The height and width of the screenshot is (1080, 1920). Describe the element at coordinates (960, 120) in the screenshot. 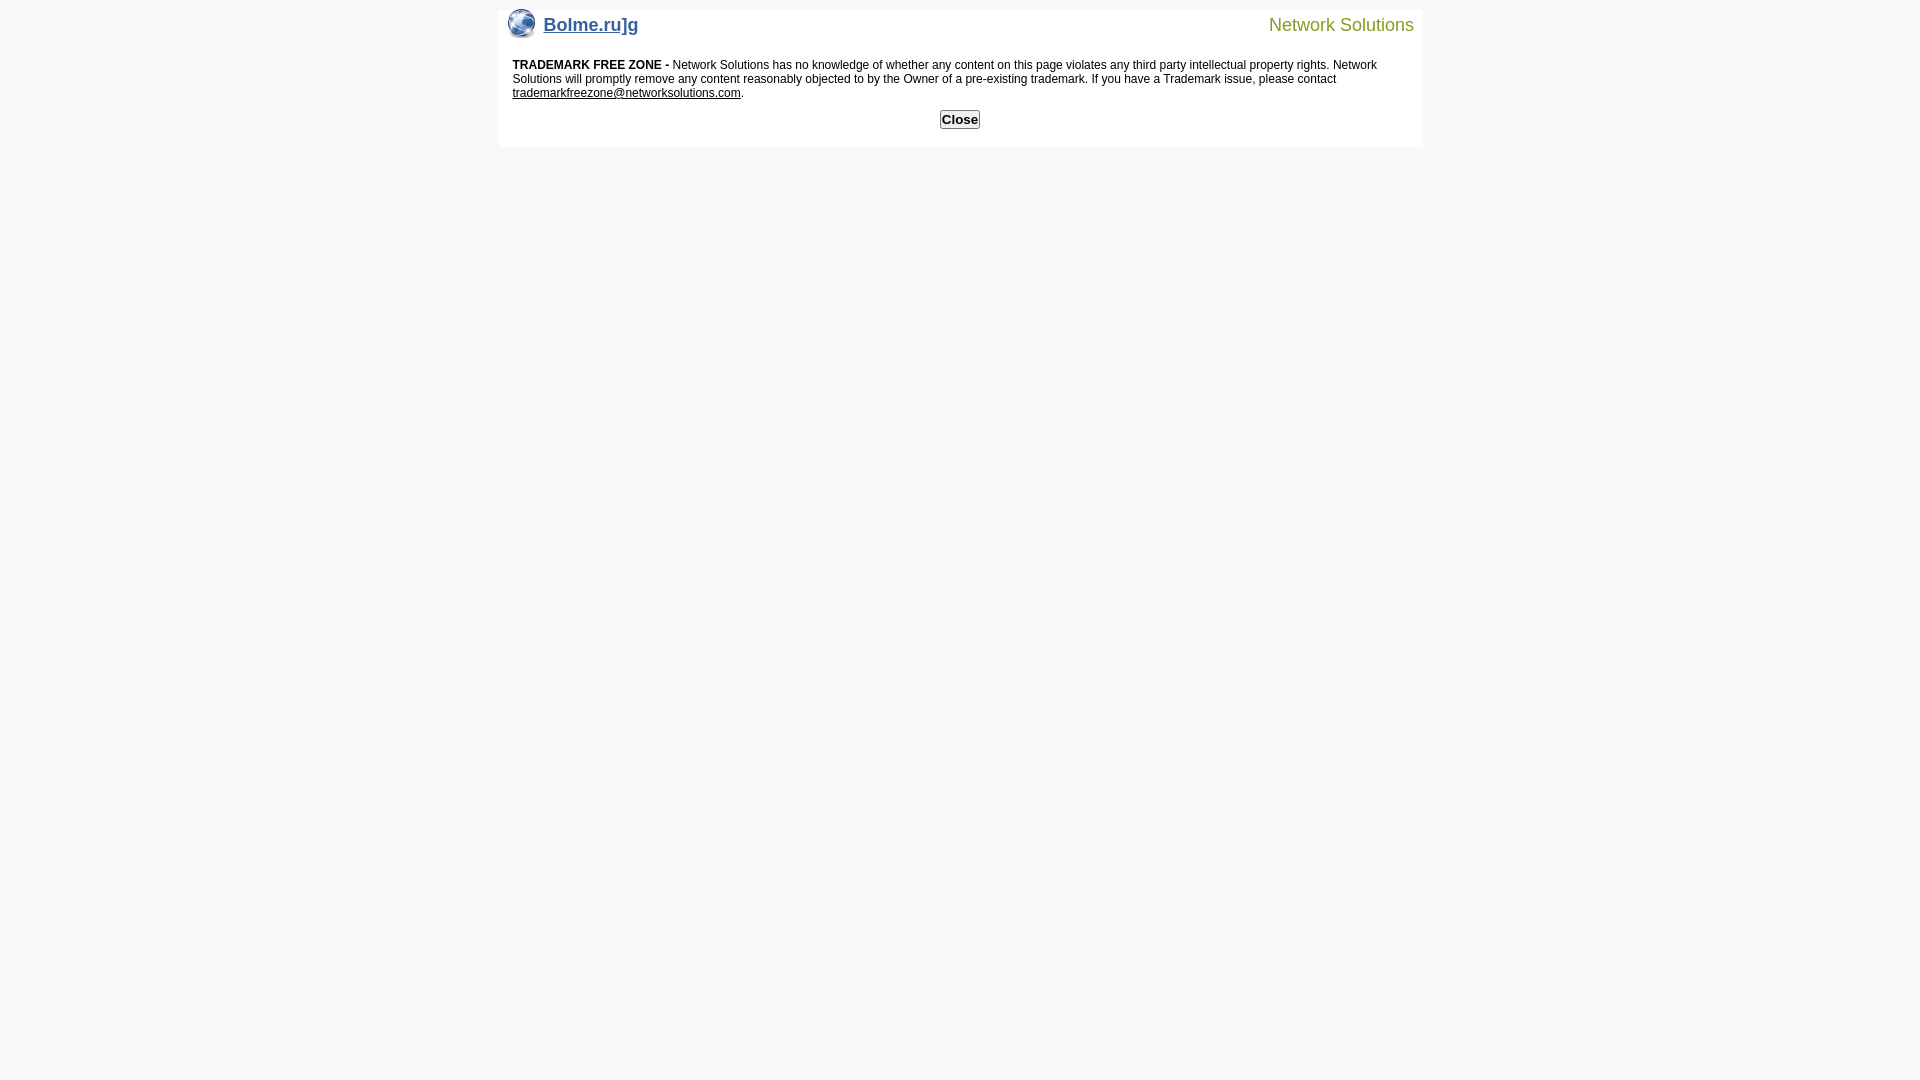

I see `Close` at that location.